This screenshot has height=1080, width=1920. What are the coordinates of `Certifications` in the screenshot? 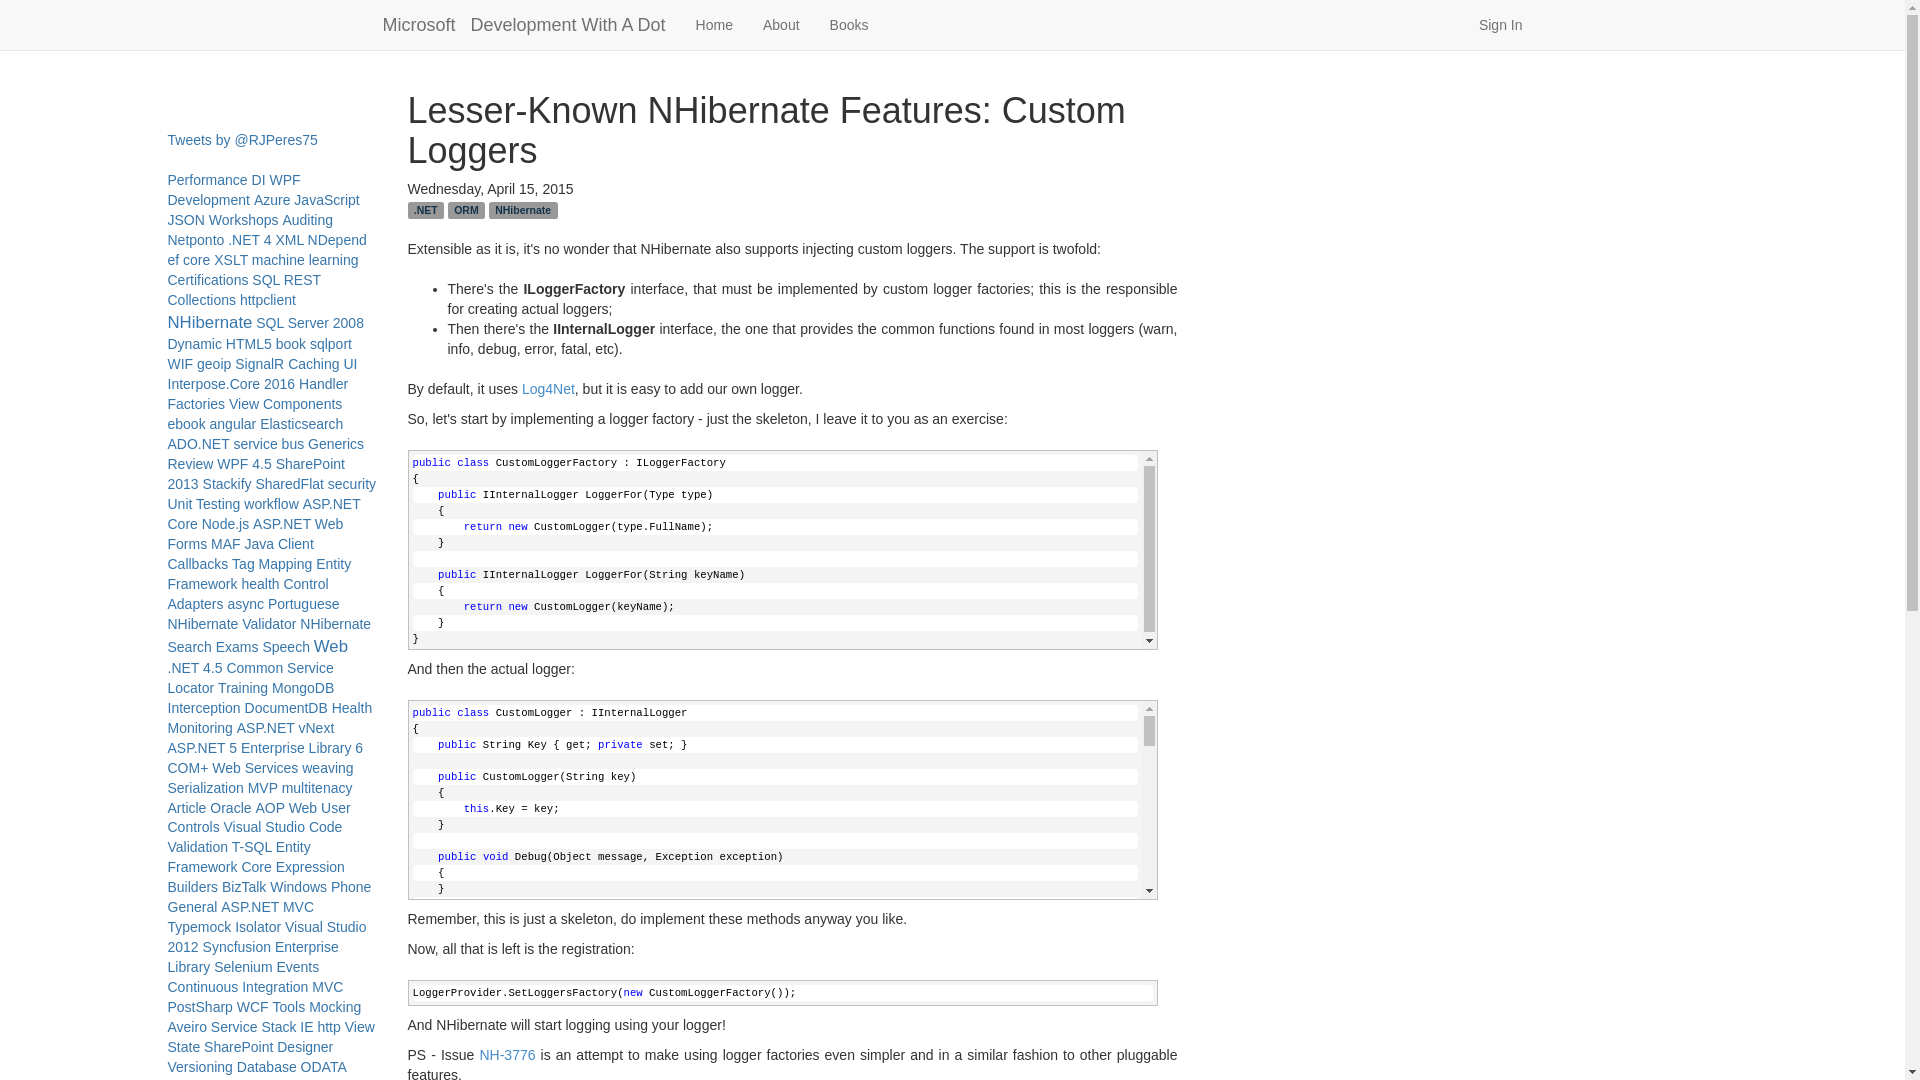 It's located at (208, 280).